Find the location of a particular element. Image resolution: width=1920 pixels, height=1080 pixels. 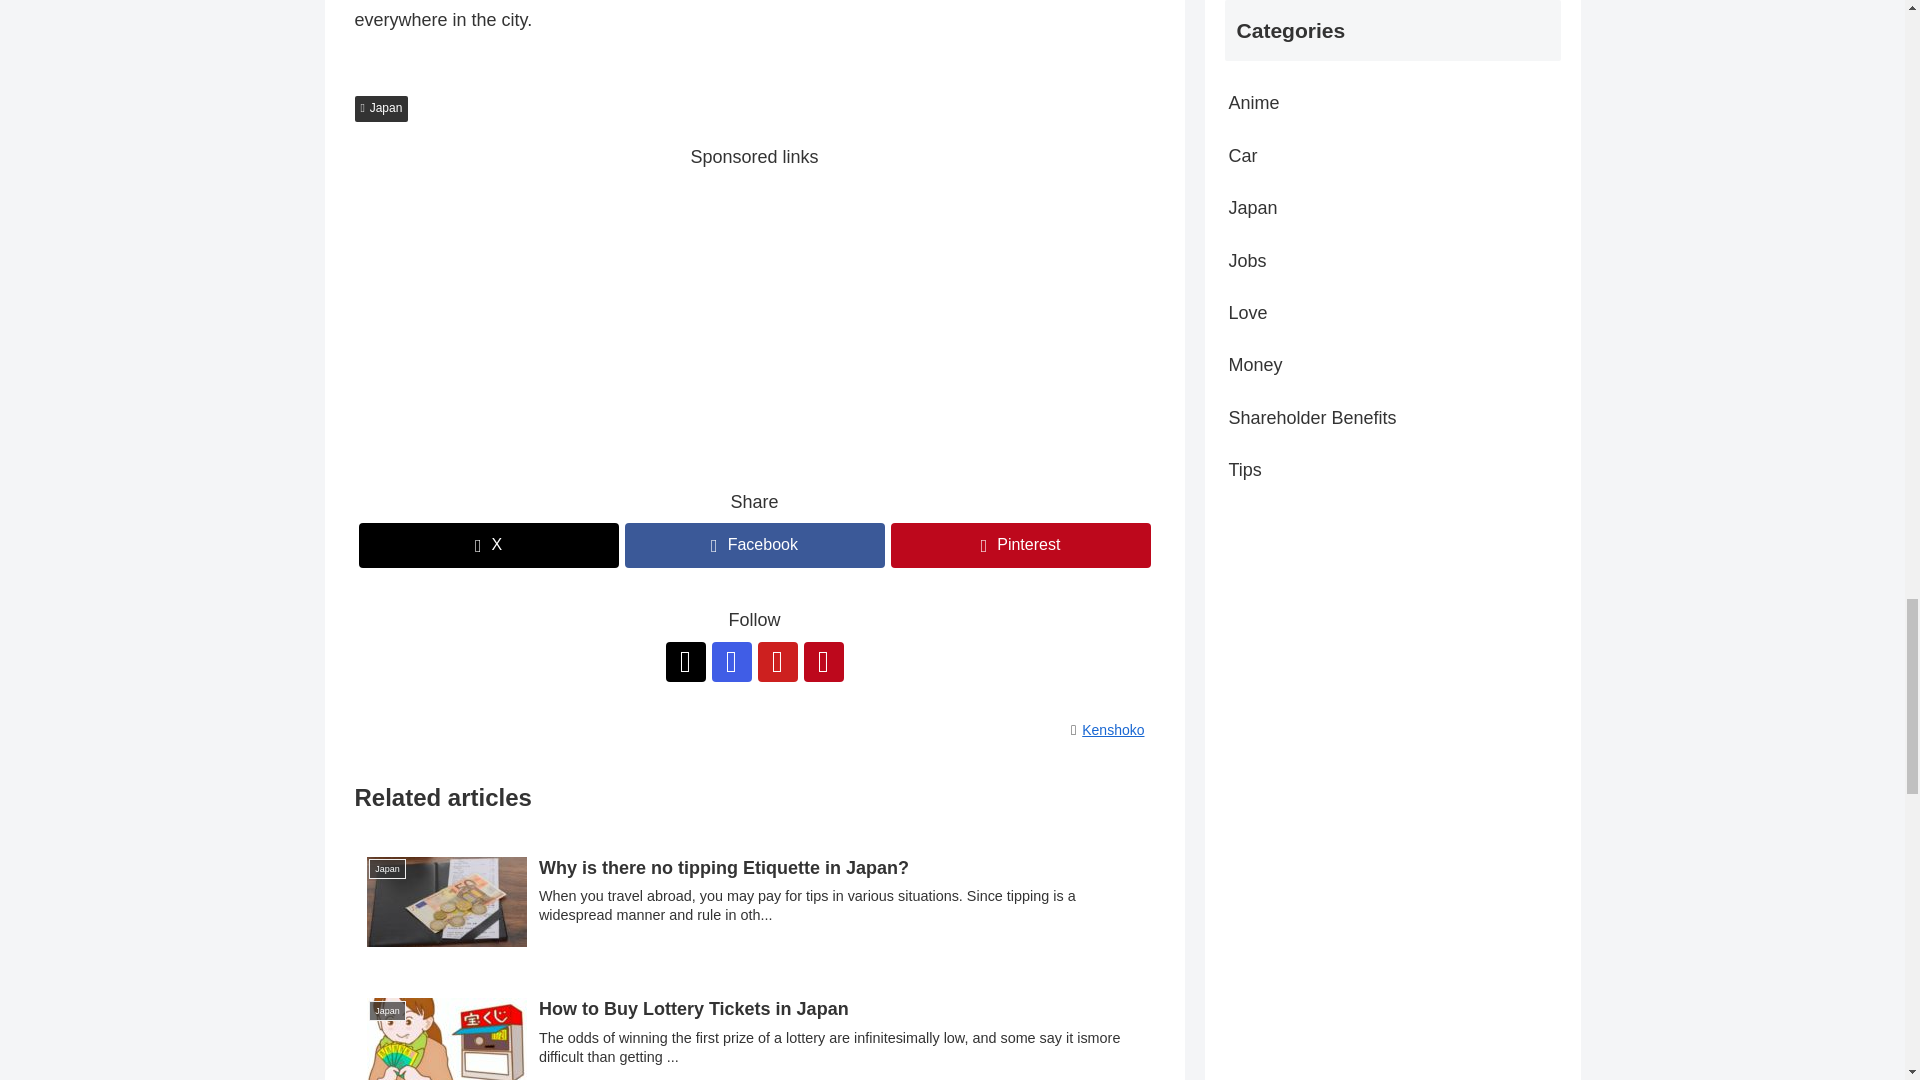

Follow Instagram is located at coordinates (732, 661).